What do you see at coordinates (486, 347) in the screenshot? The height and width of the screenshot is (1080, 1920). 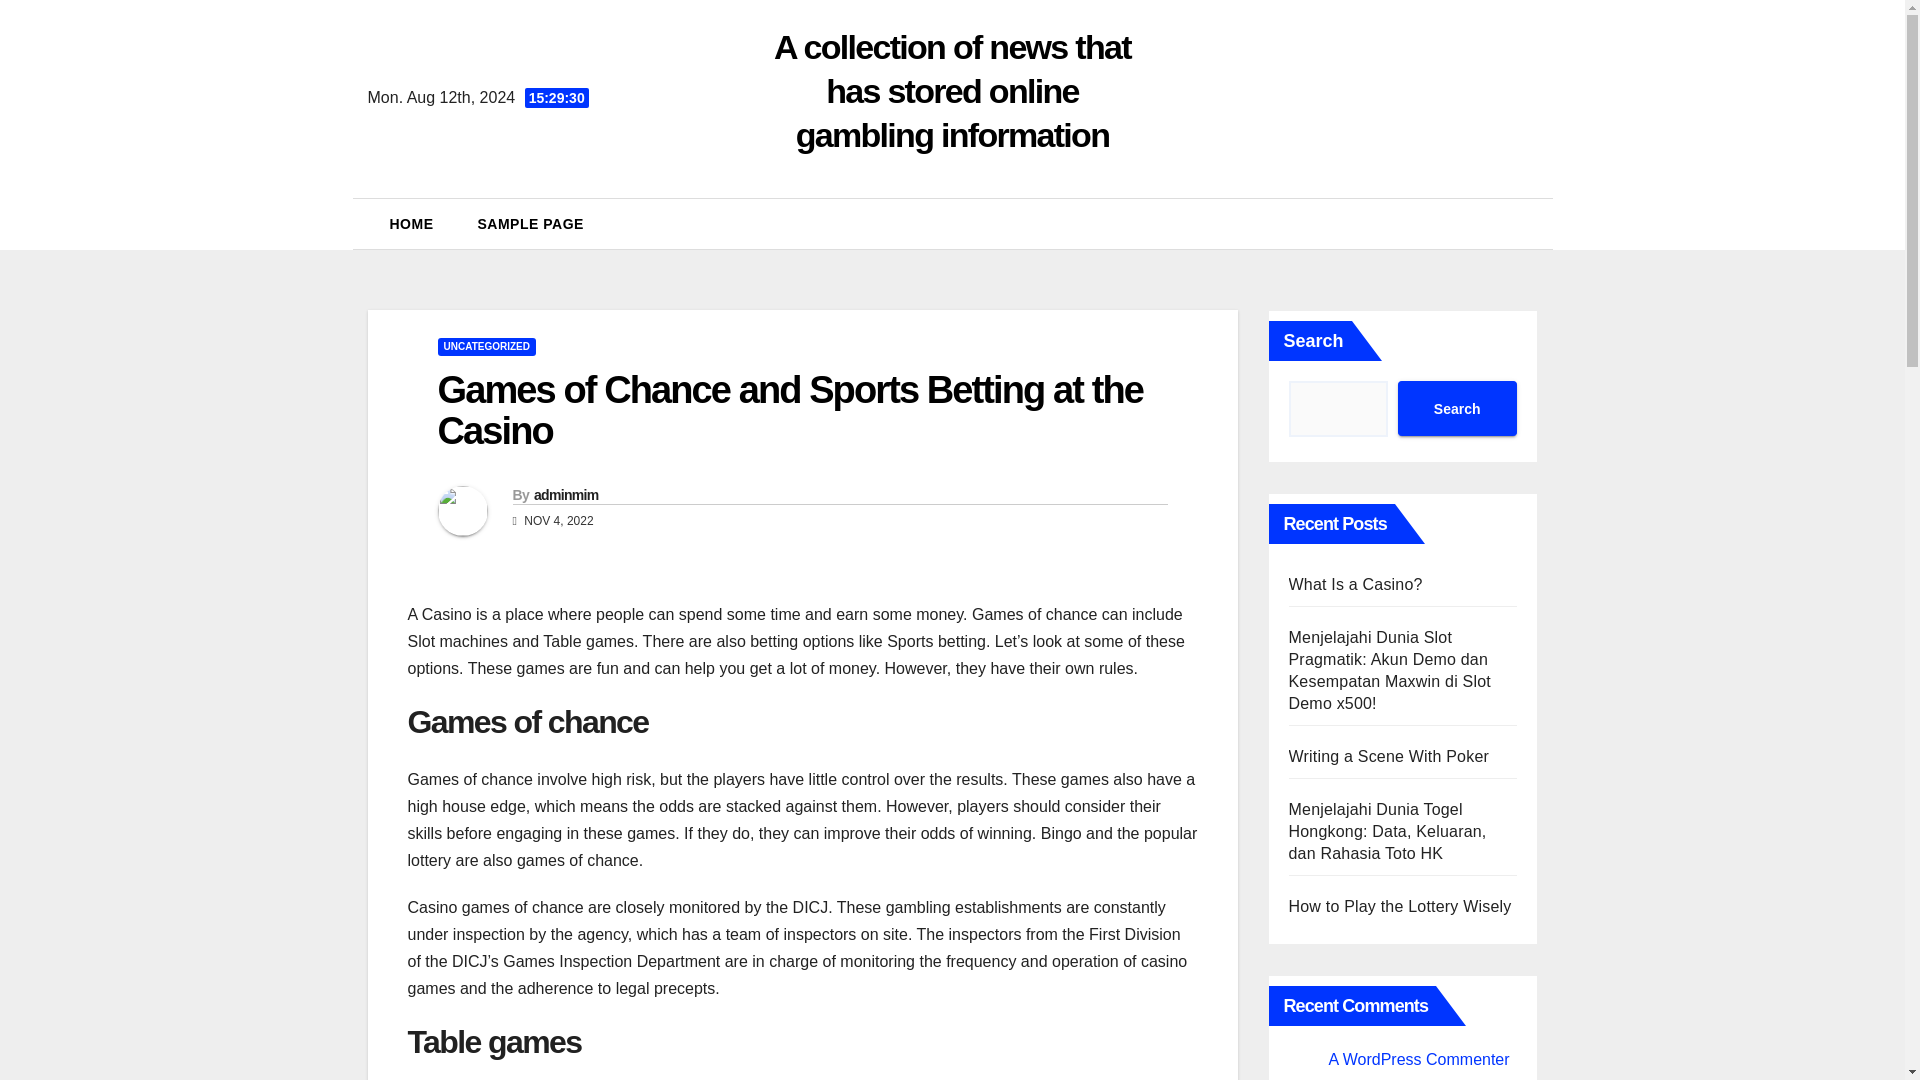 I see `UNCATEGORIZED` at bounding box center [486, 347].